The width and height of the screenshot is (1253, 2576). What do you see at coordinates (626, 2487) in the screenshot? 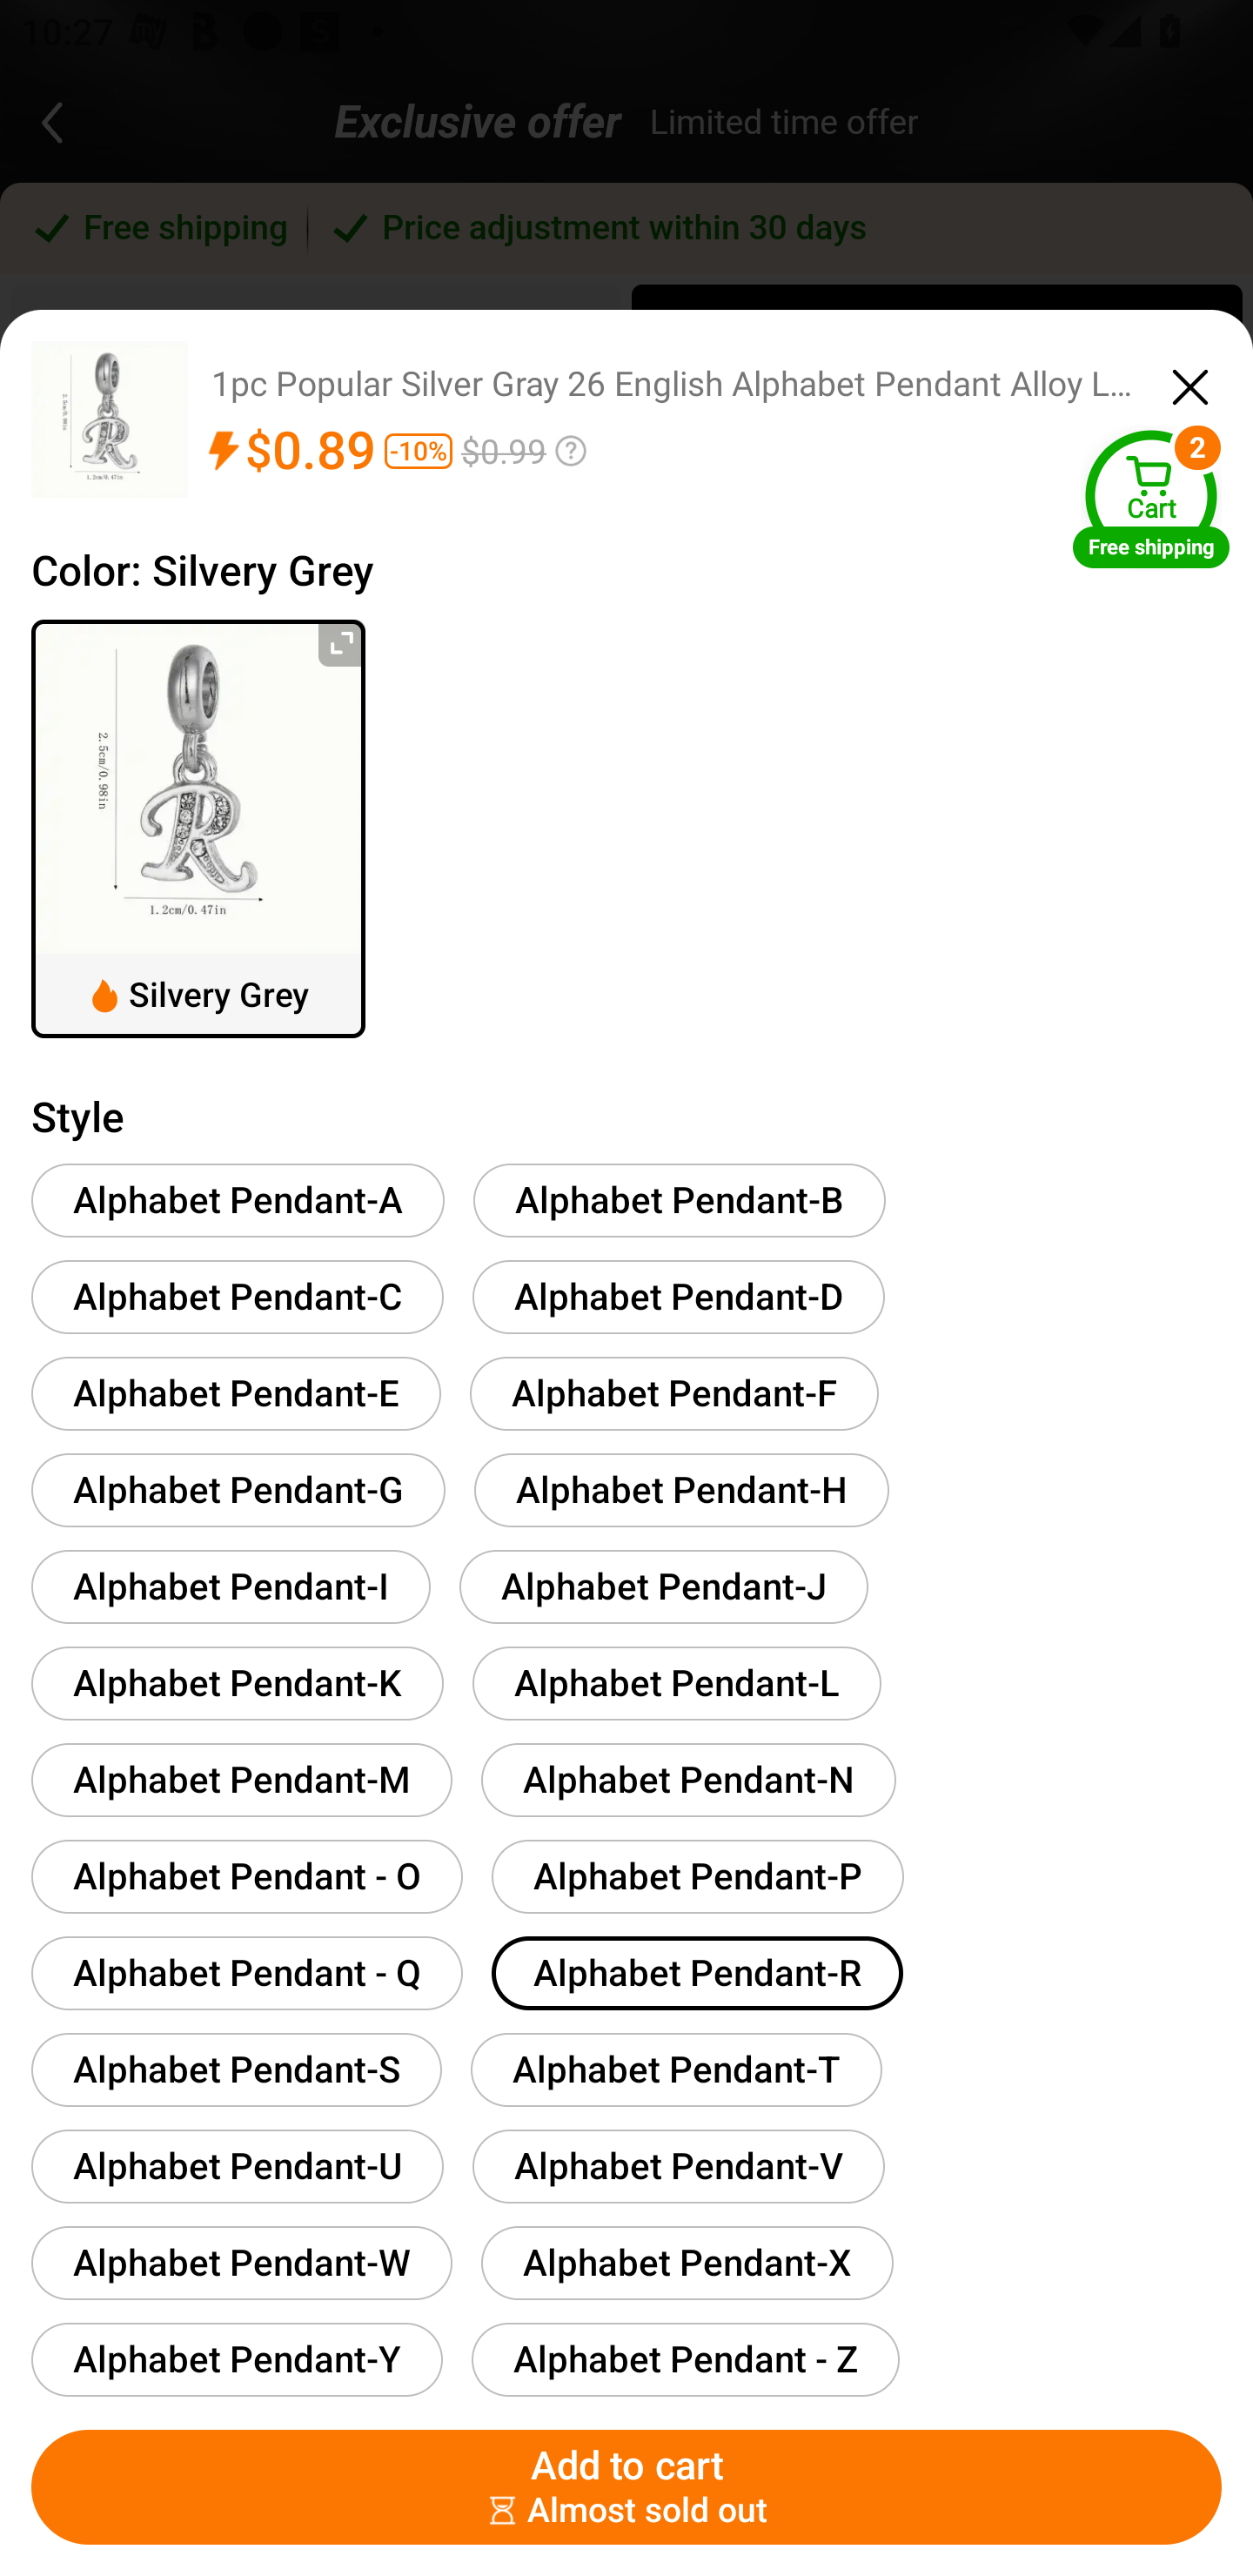
I see `Add to cart ￼￼Almost sold out` at bounding box center [626, 2487].